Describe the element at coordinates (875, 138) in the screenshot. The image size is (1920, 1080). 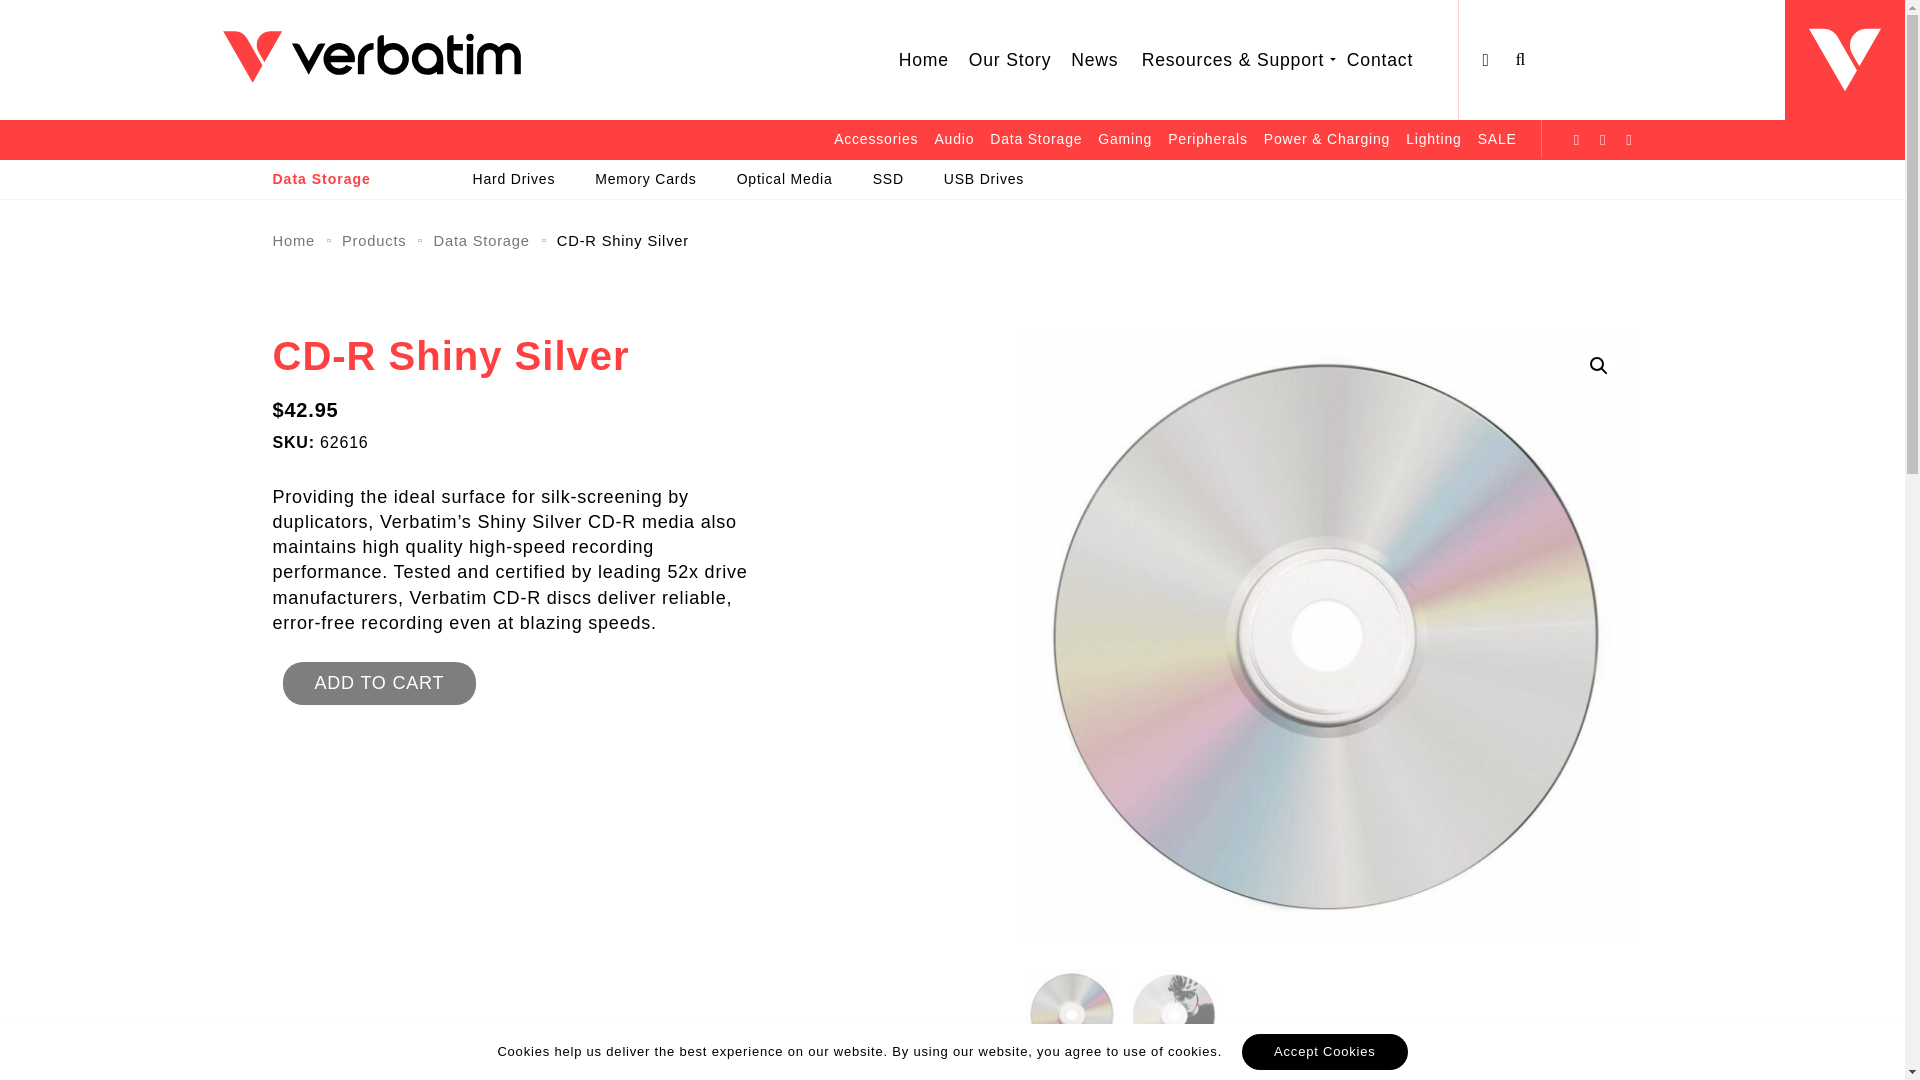
I see `Accessories` at that location.